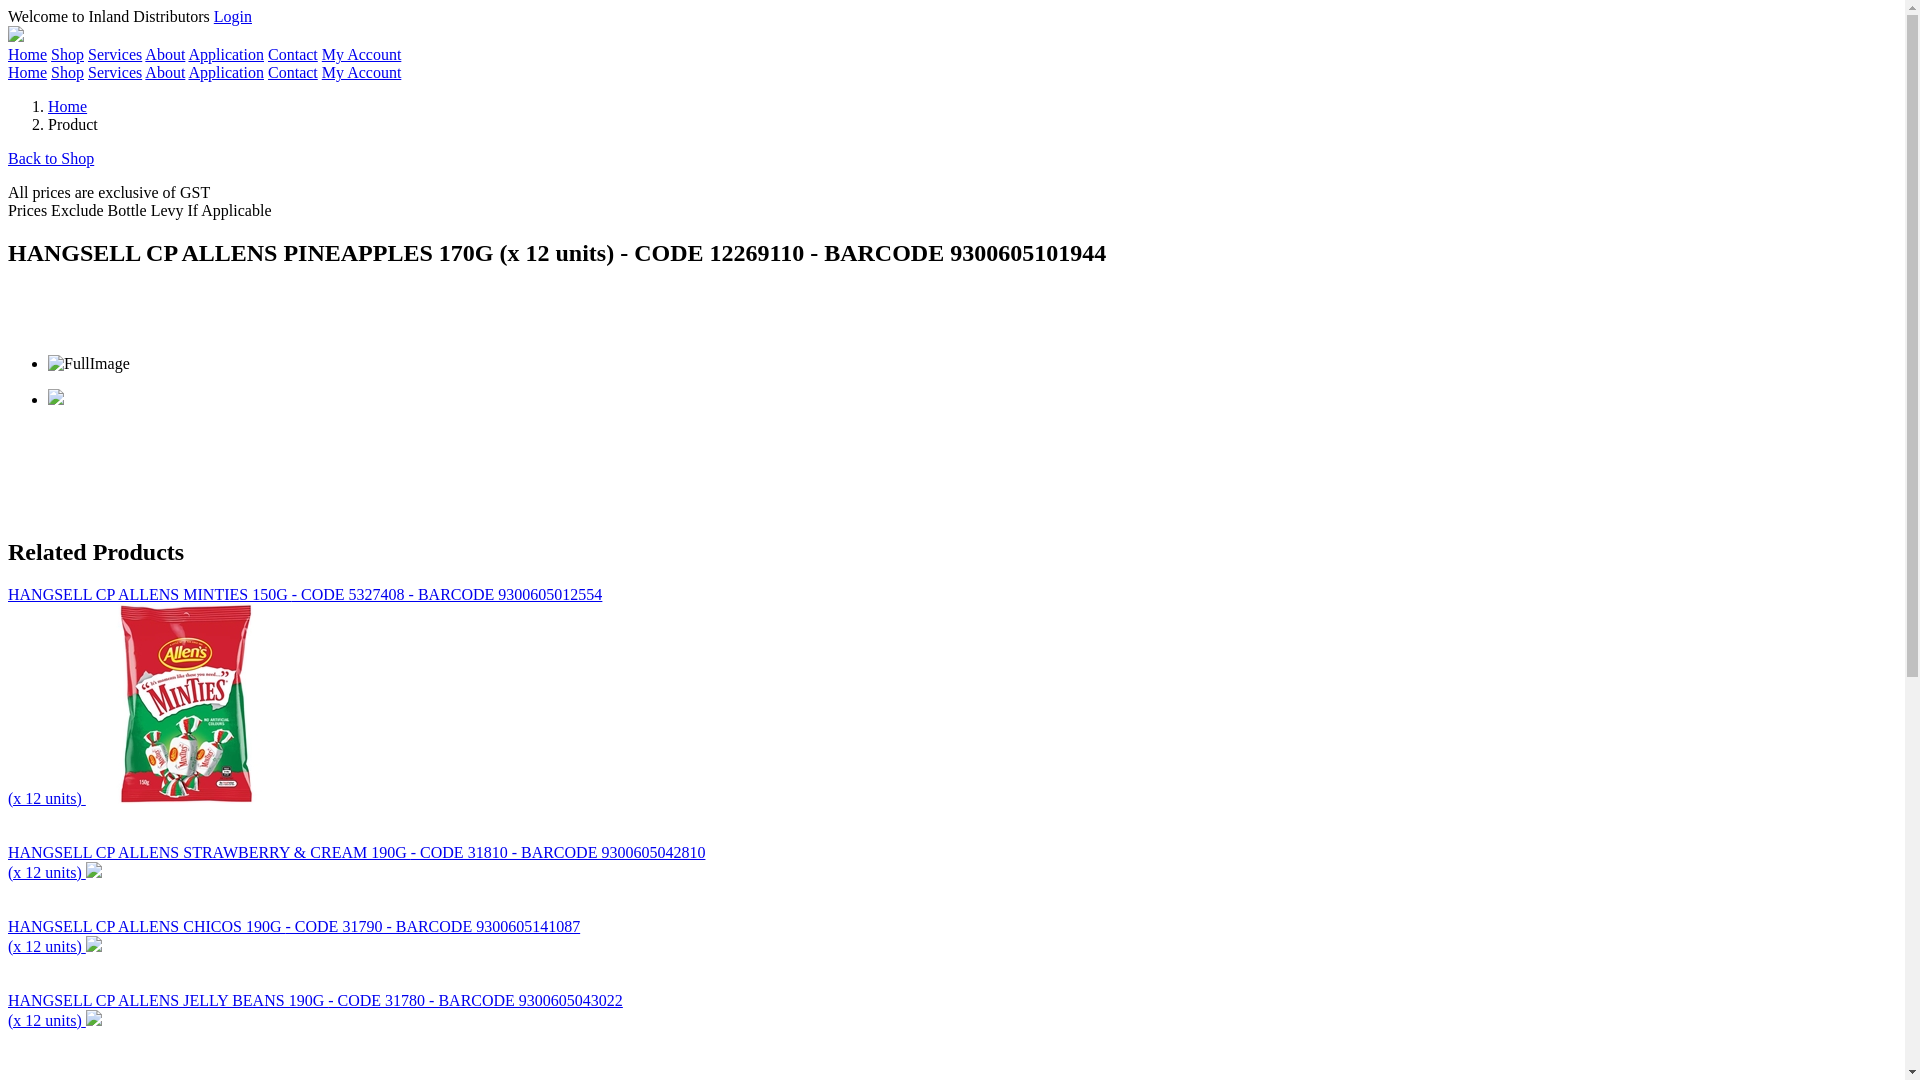  I want to click on Application, so click(226, 54).